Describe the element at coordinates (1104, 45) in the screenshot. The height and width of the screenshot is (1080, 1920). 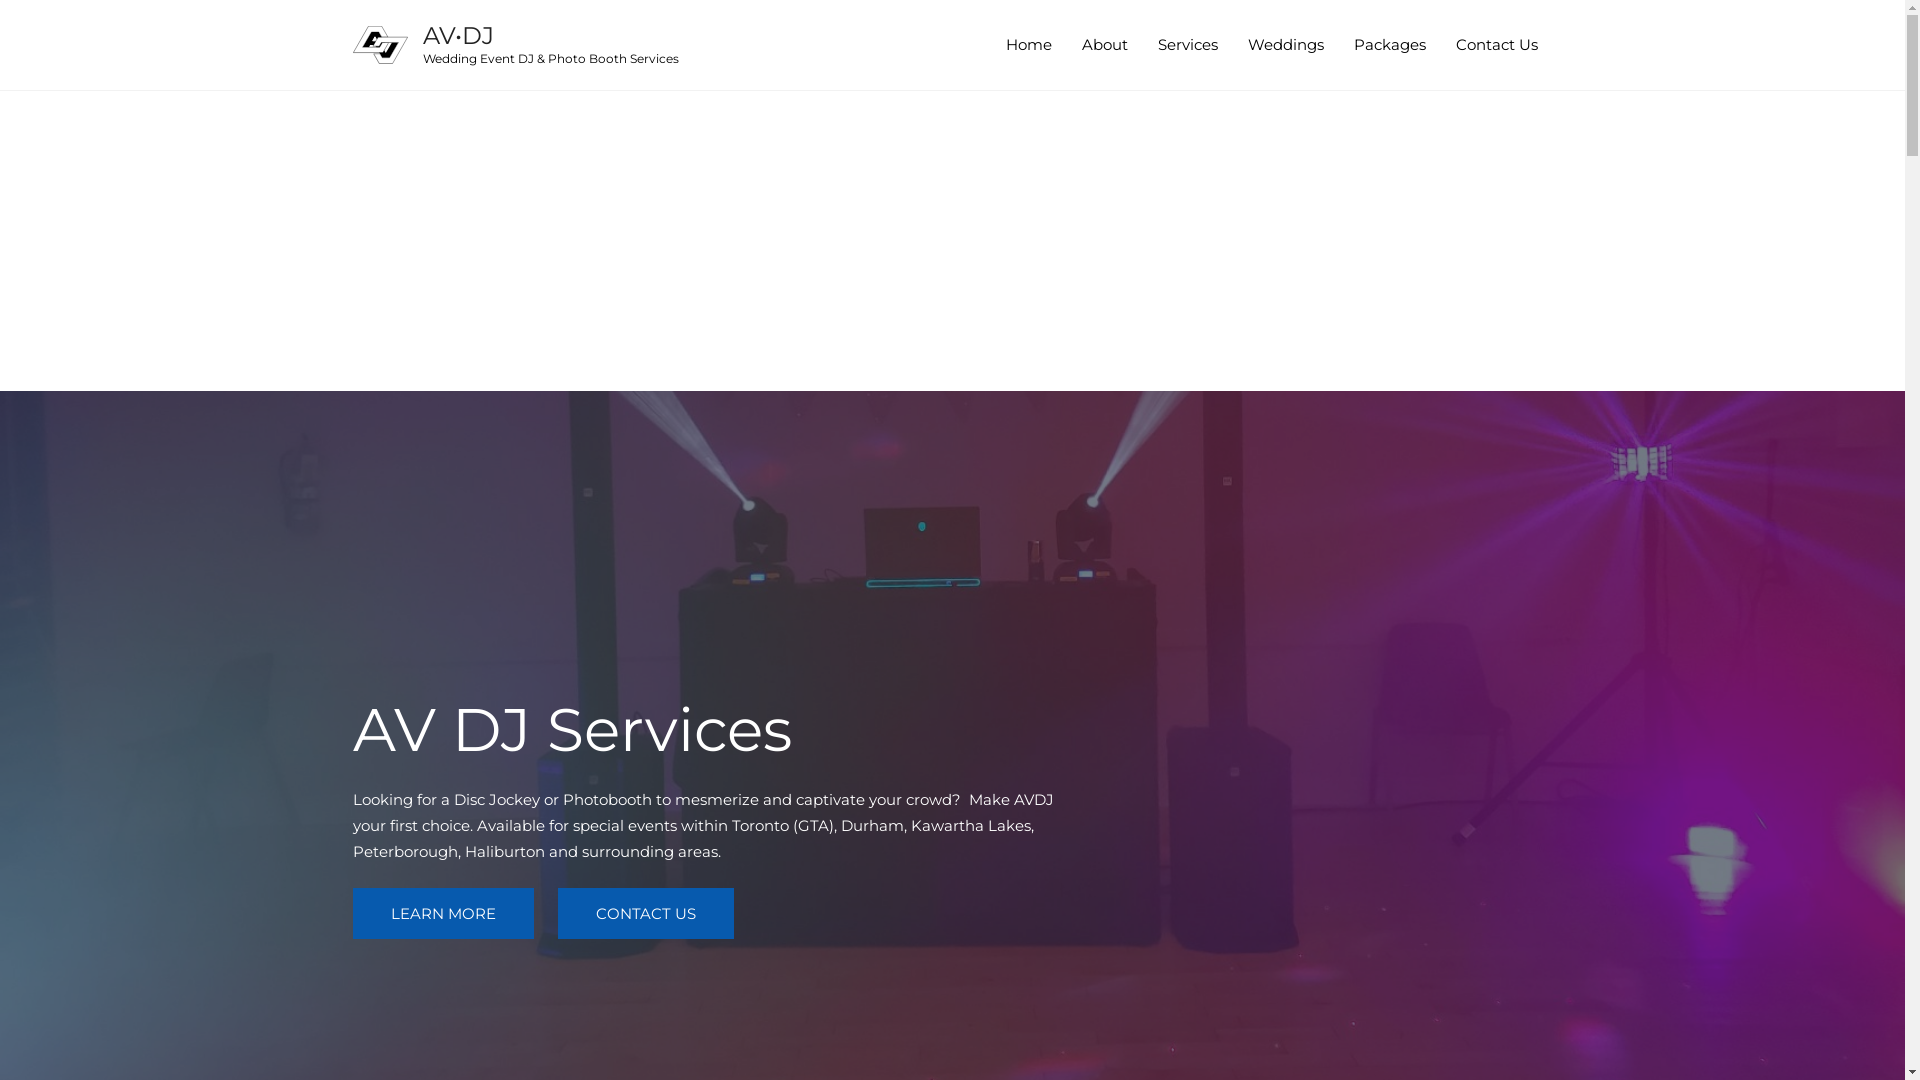
I see `About` at that location.